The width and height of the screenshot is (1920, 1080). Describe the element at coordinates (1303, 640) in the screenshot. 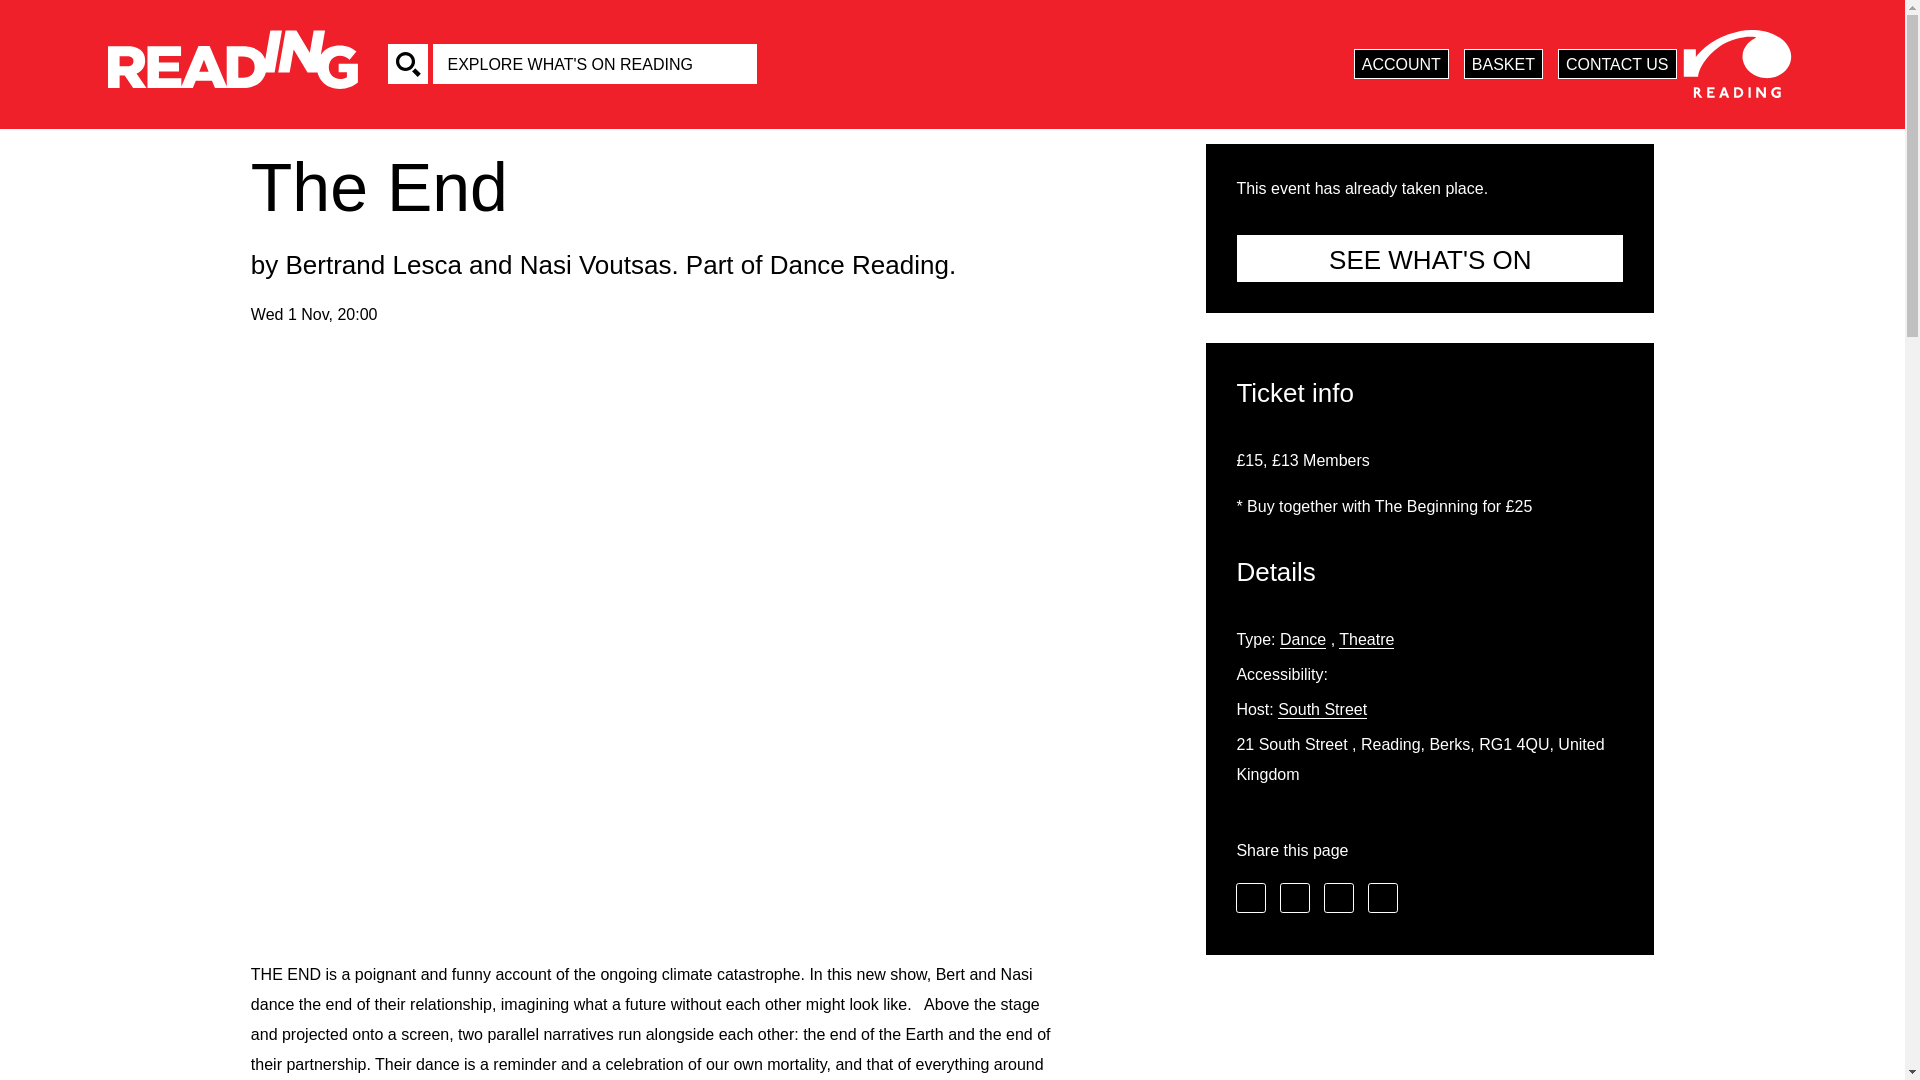

I see `Dance` at that location.